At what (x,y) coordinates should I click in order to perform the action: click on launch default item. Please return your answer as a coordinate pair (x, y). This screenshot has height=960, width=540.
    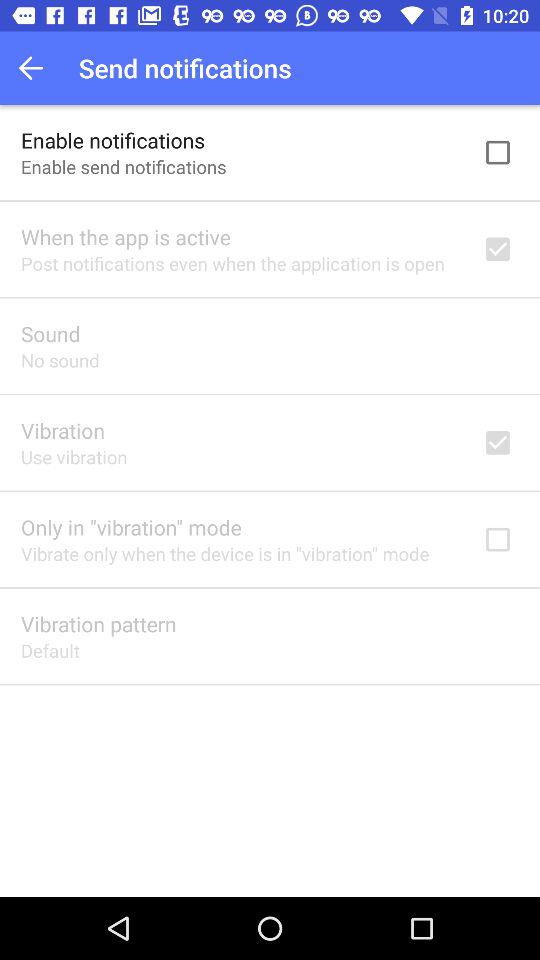
    Looking at the image, I should click on (50, 650).